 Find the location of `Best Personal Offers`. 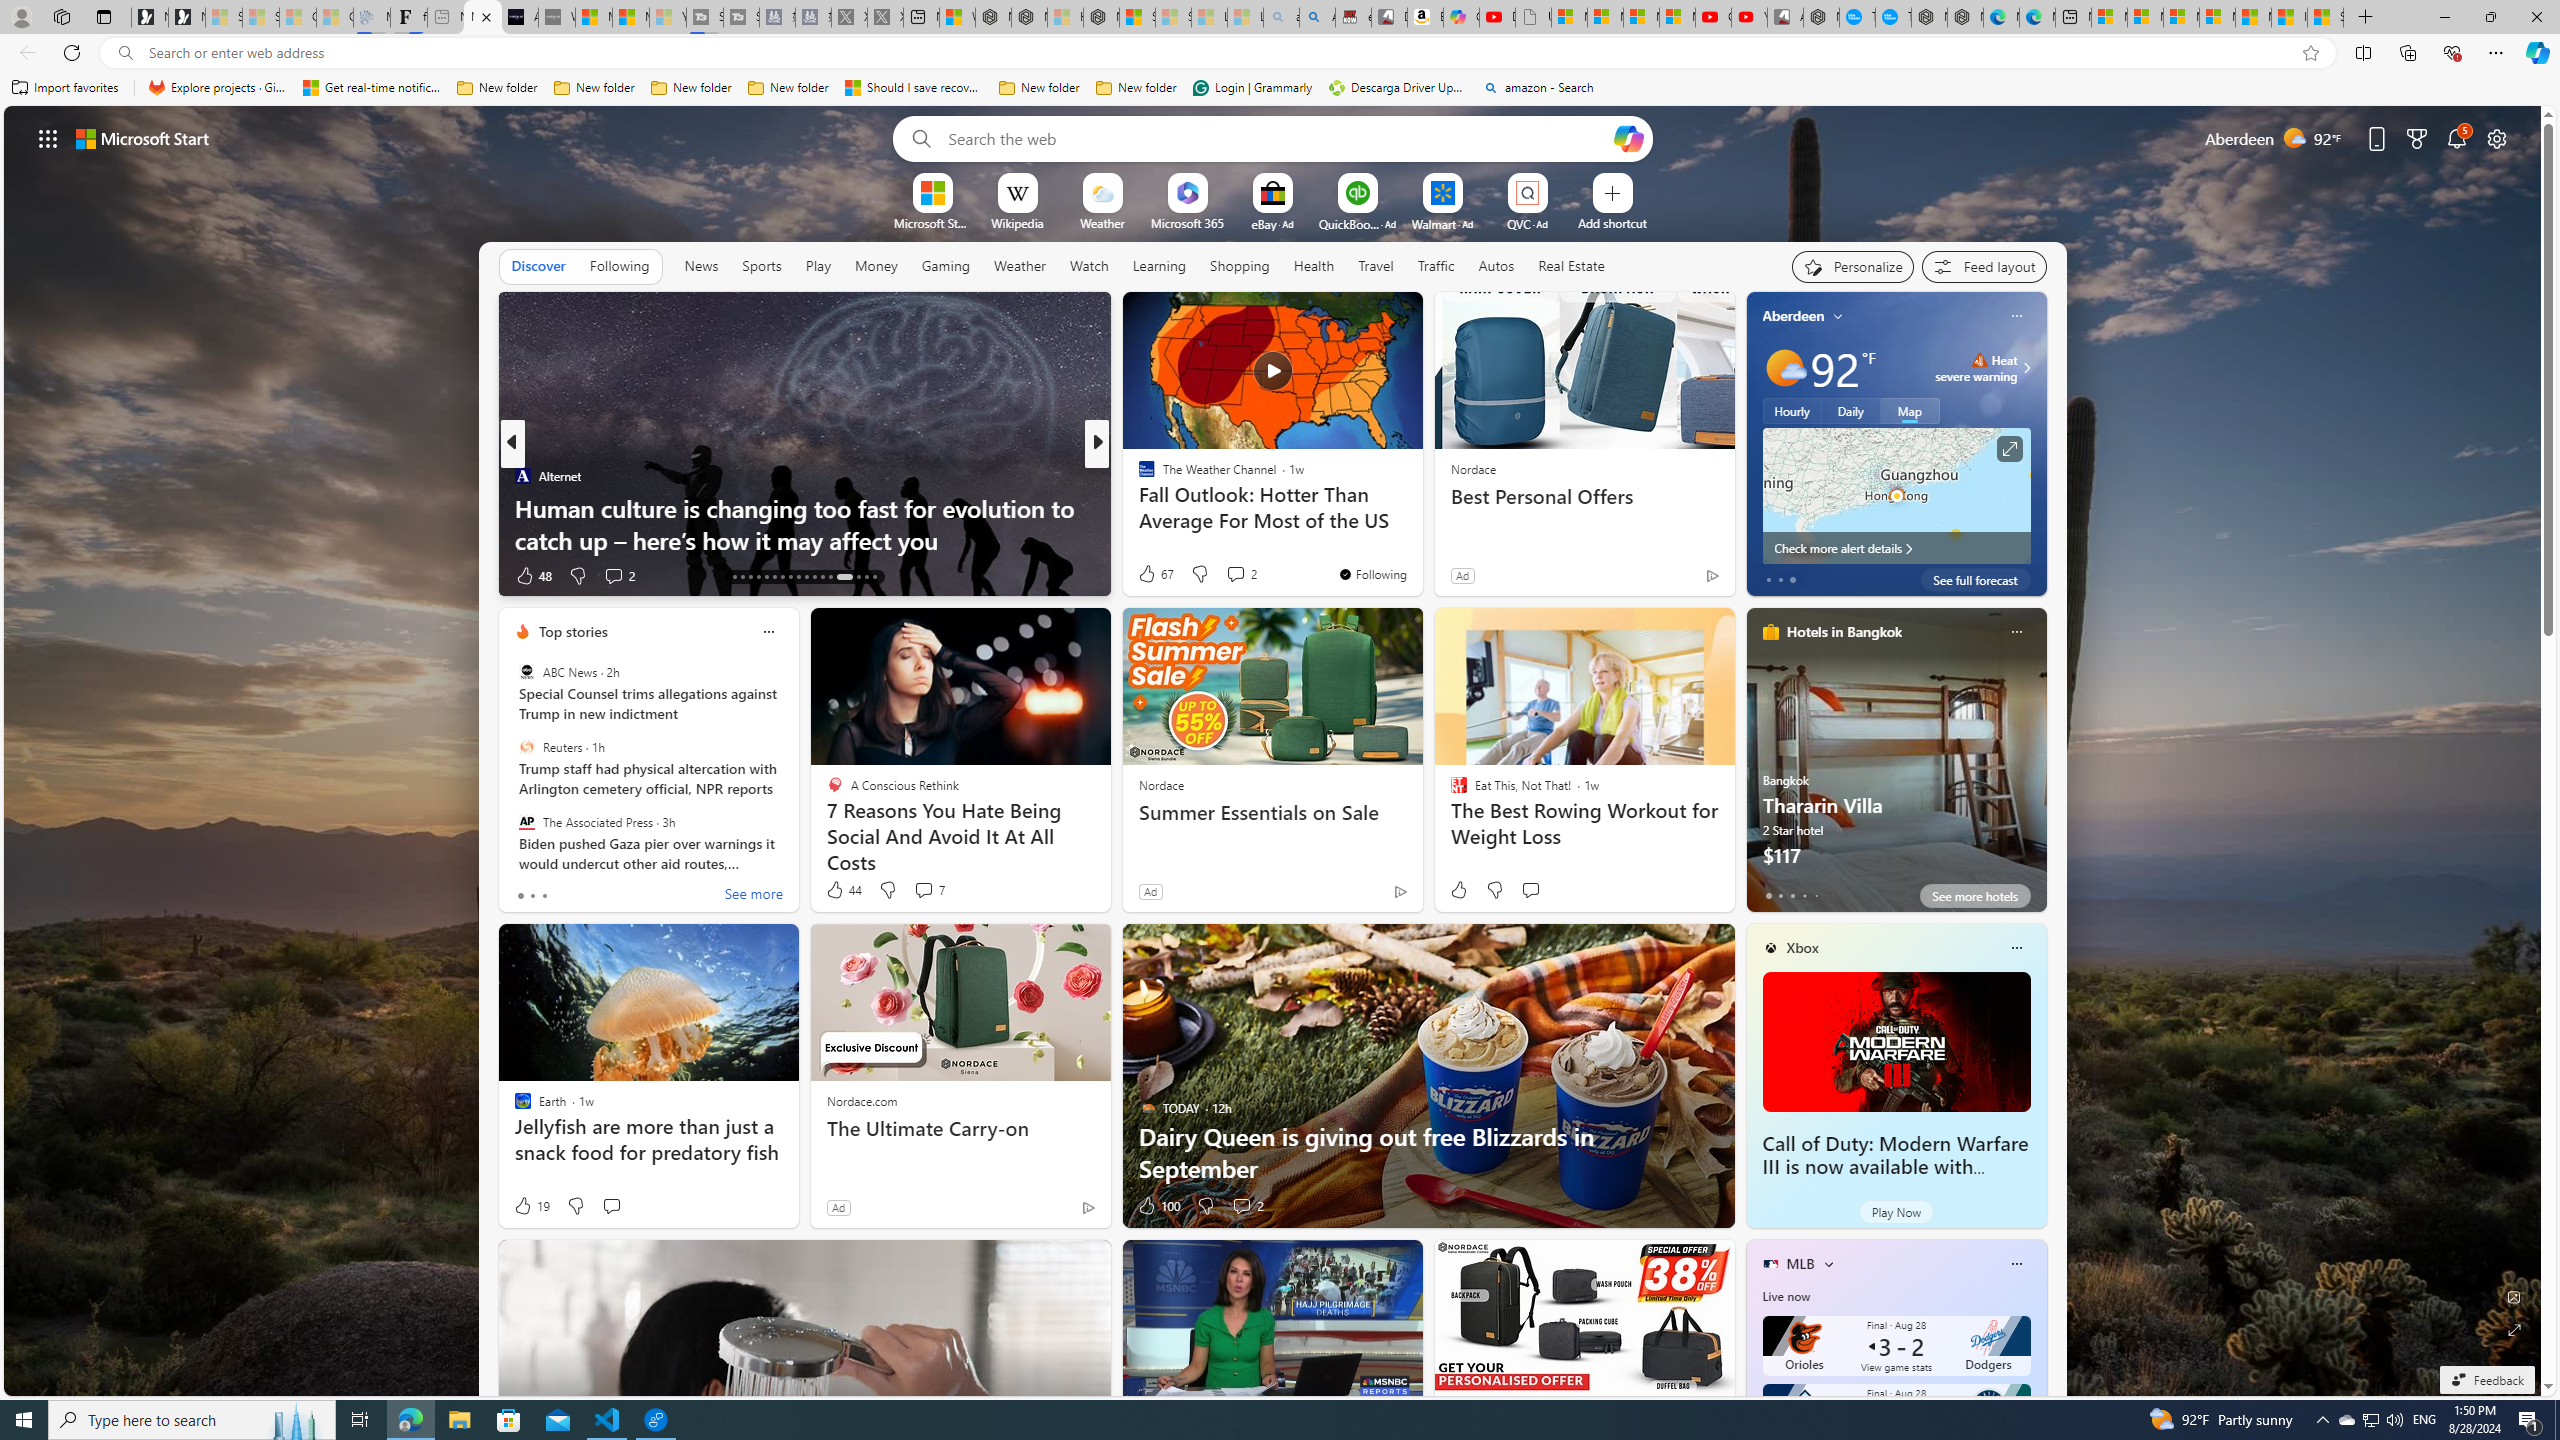

Best Personal Offers is located at coordinates (1582, 496).